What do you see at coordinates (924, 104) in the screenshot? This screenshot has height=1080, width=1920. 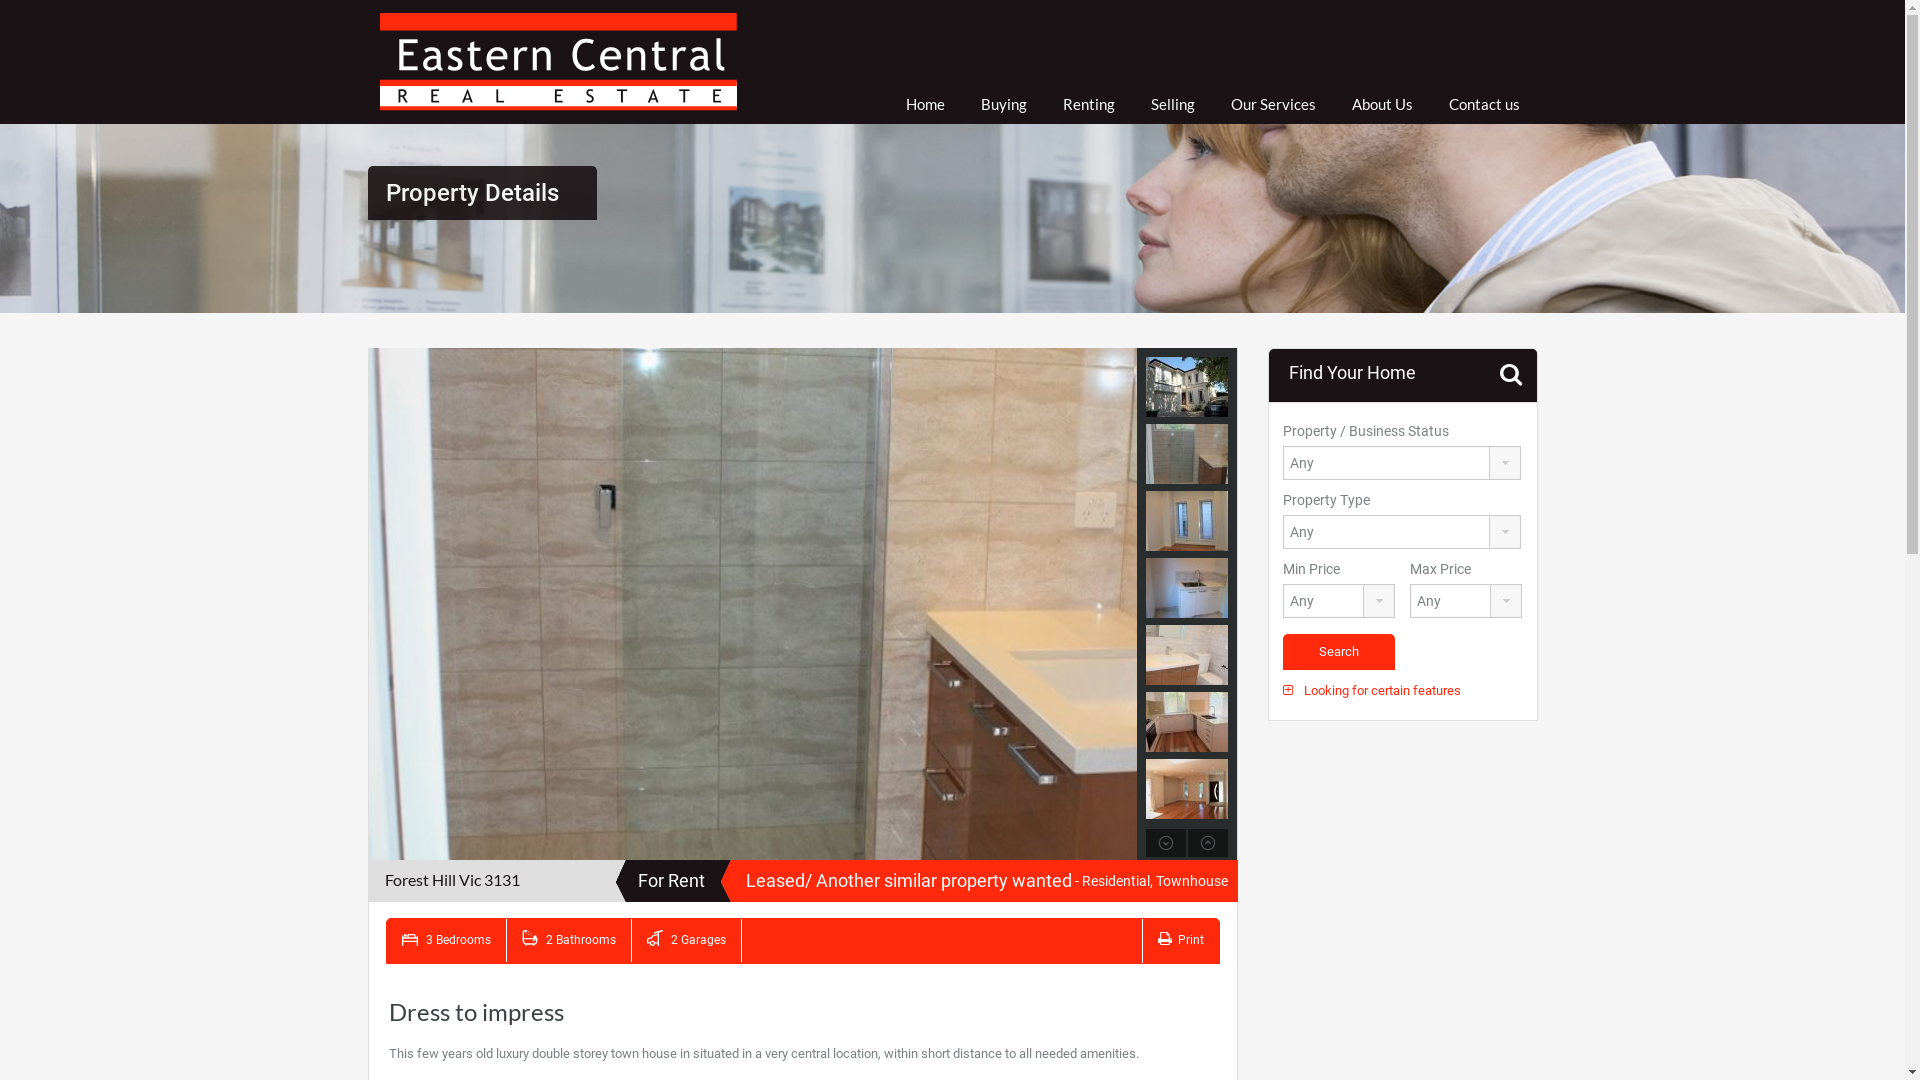 I see `Home` at bounding box center [924, 104].